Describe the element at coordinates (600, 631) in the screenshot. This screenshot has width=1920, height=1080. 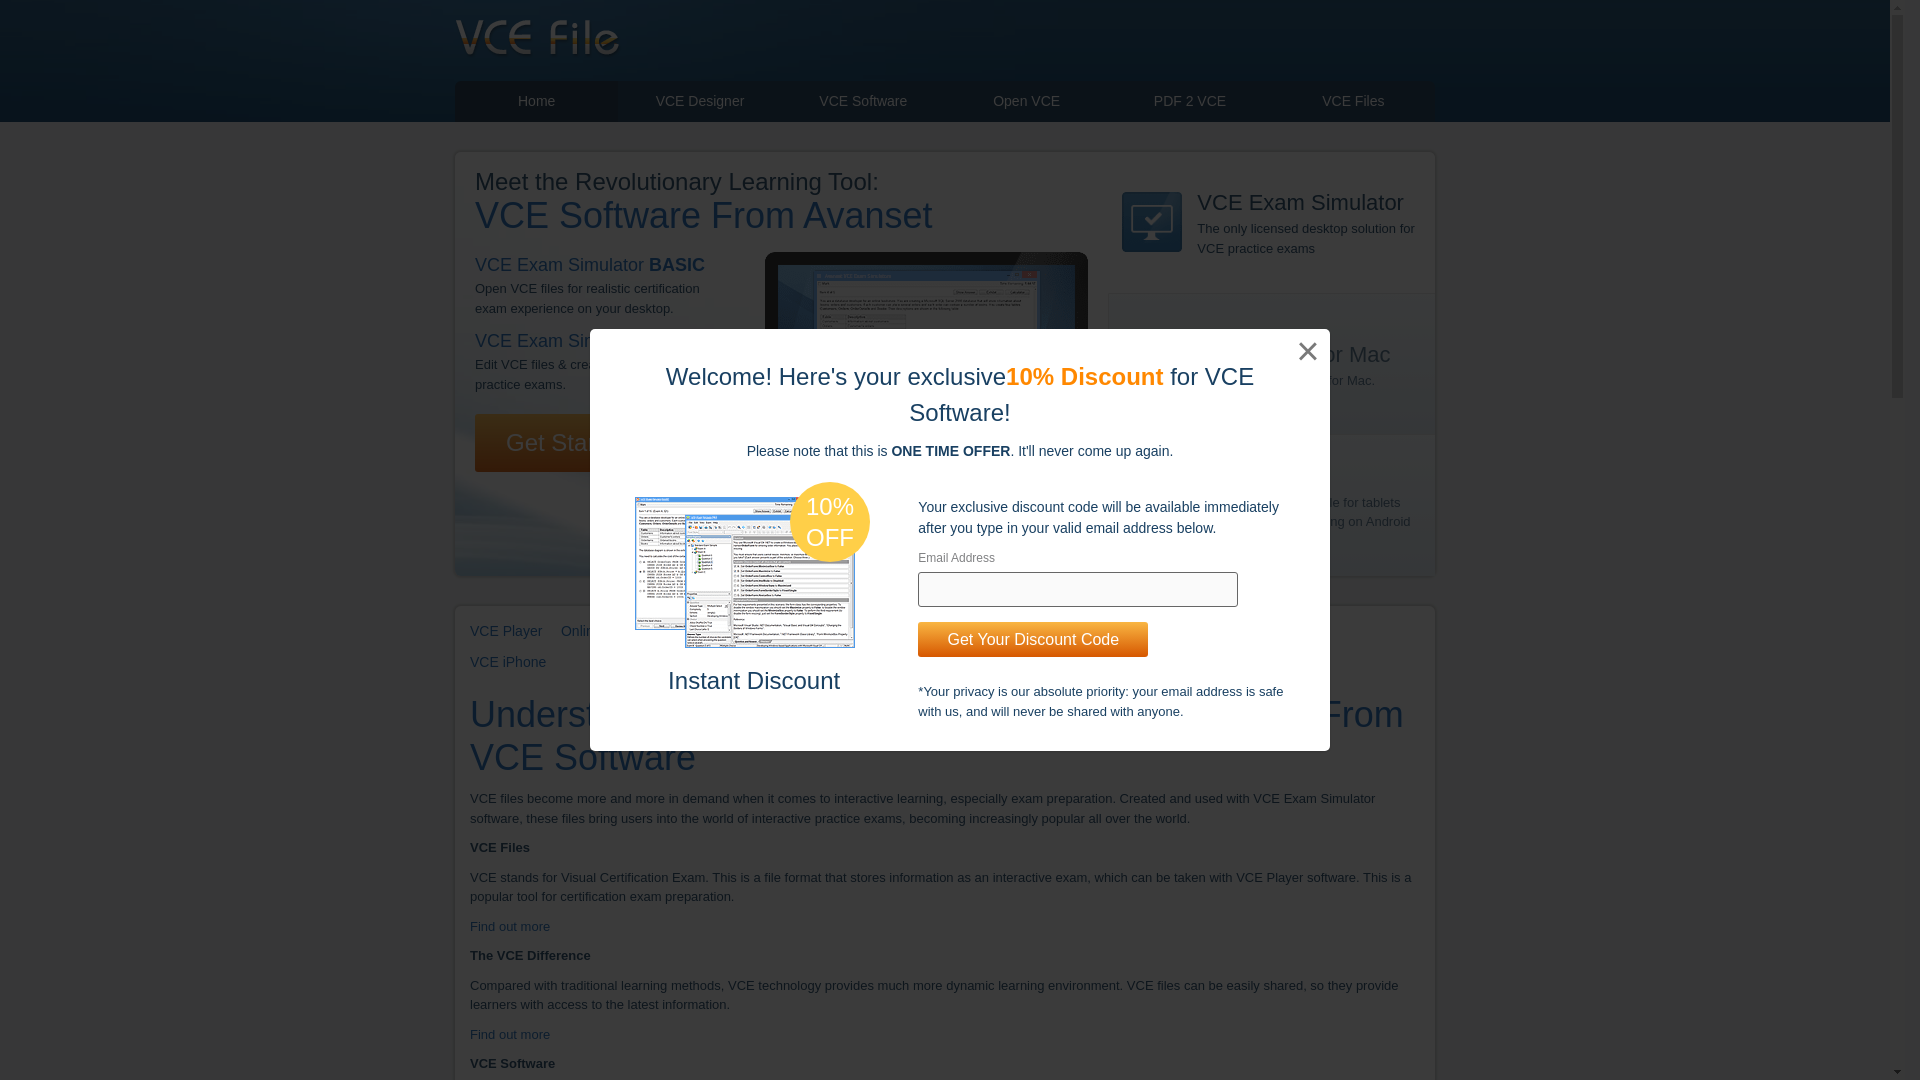
I see `Onliner VCE` at that location.